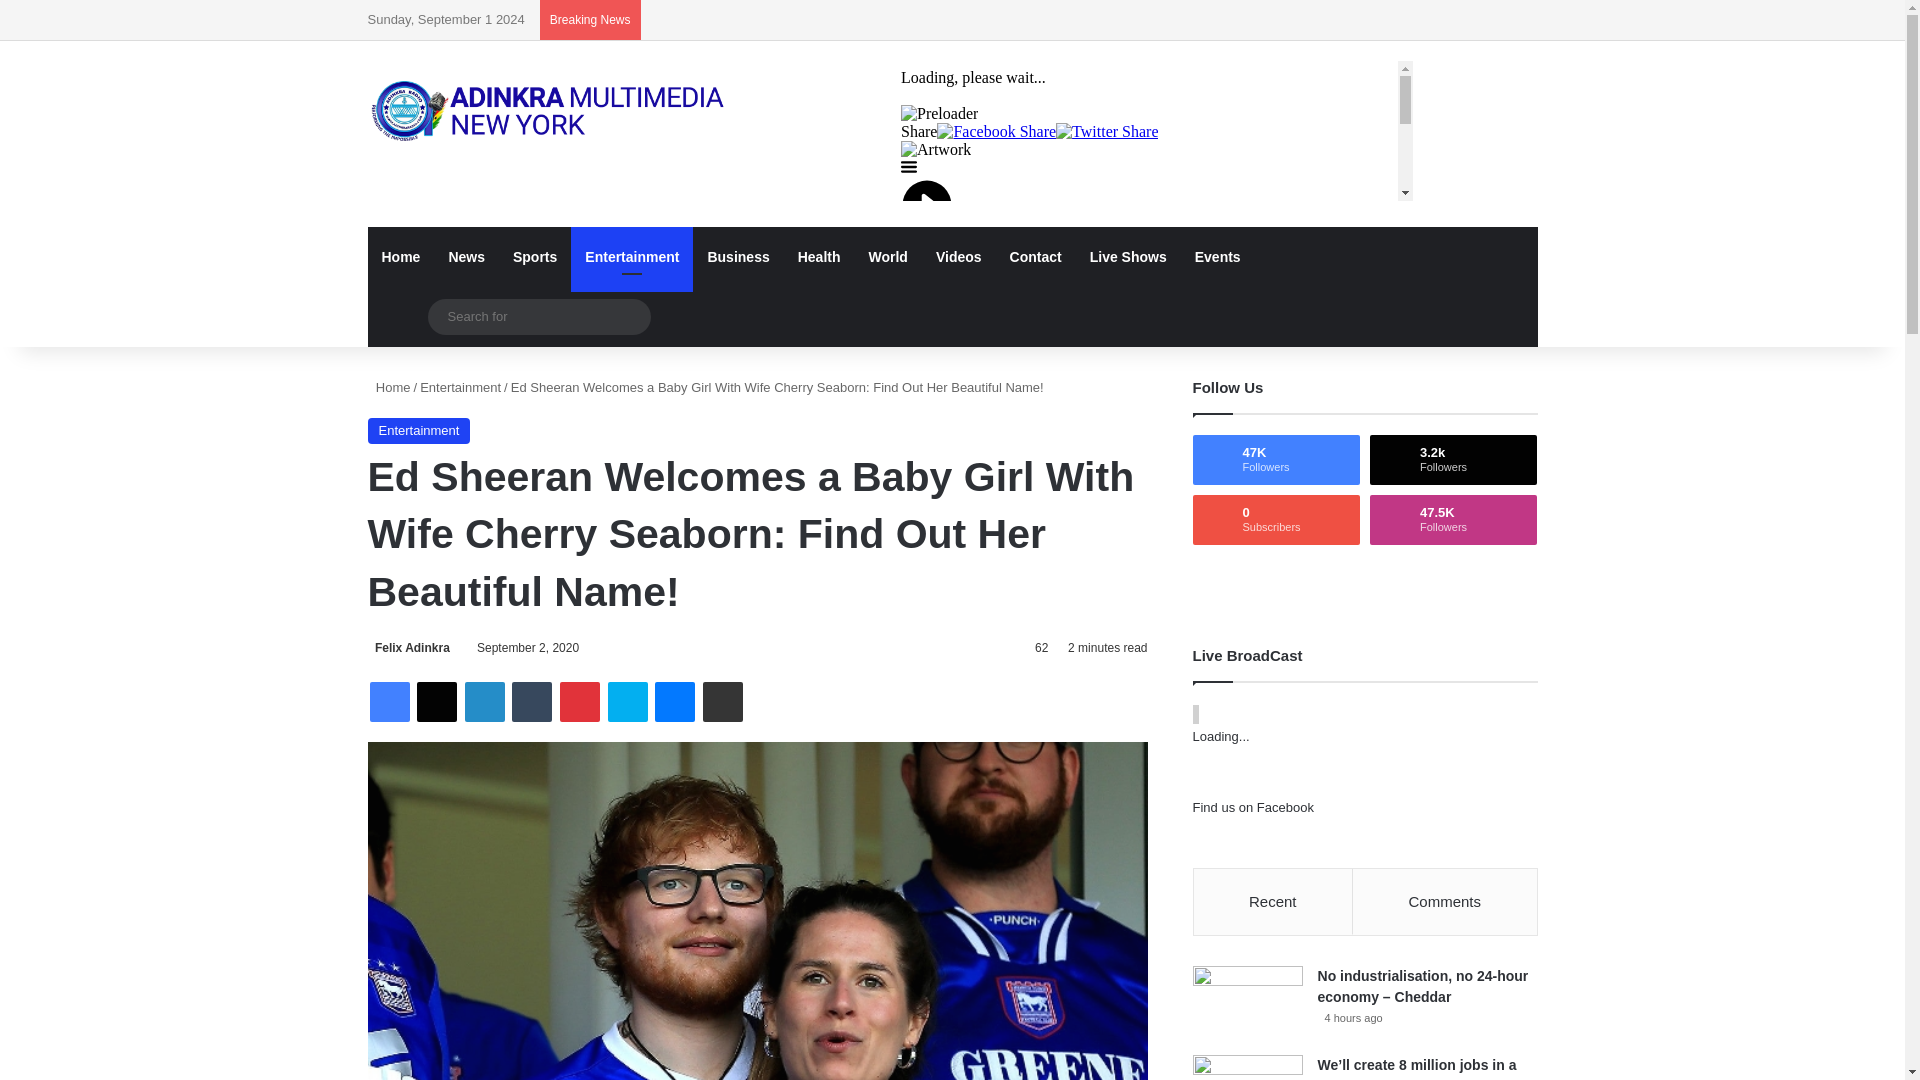 This screenshot has width=1920, height=1080. What do you see at coordinates (390, 702) in the screenshot?
I see `Facebook` at bounding box center [390, 702].